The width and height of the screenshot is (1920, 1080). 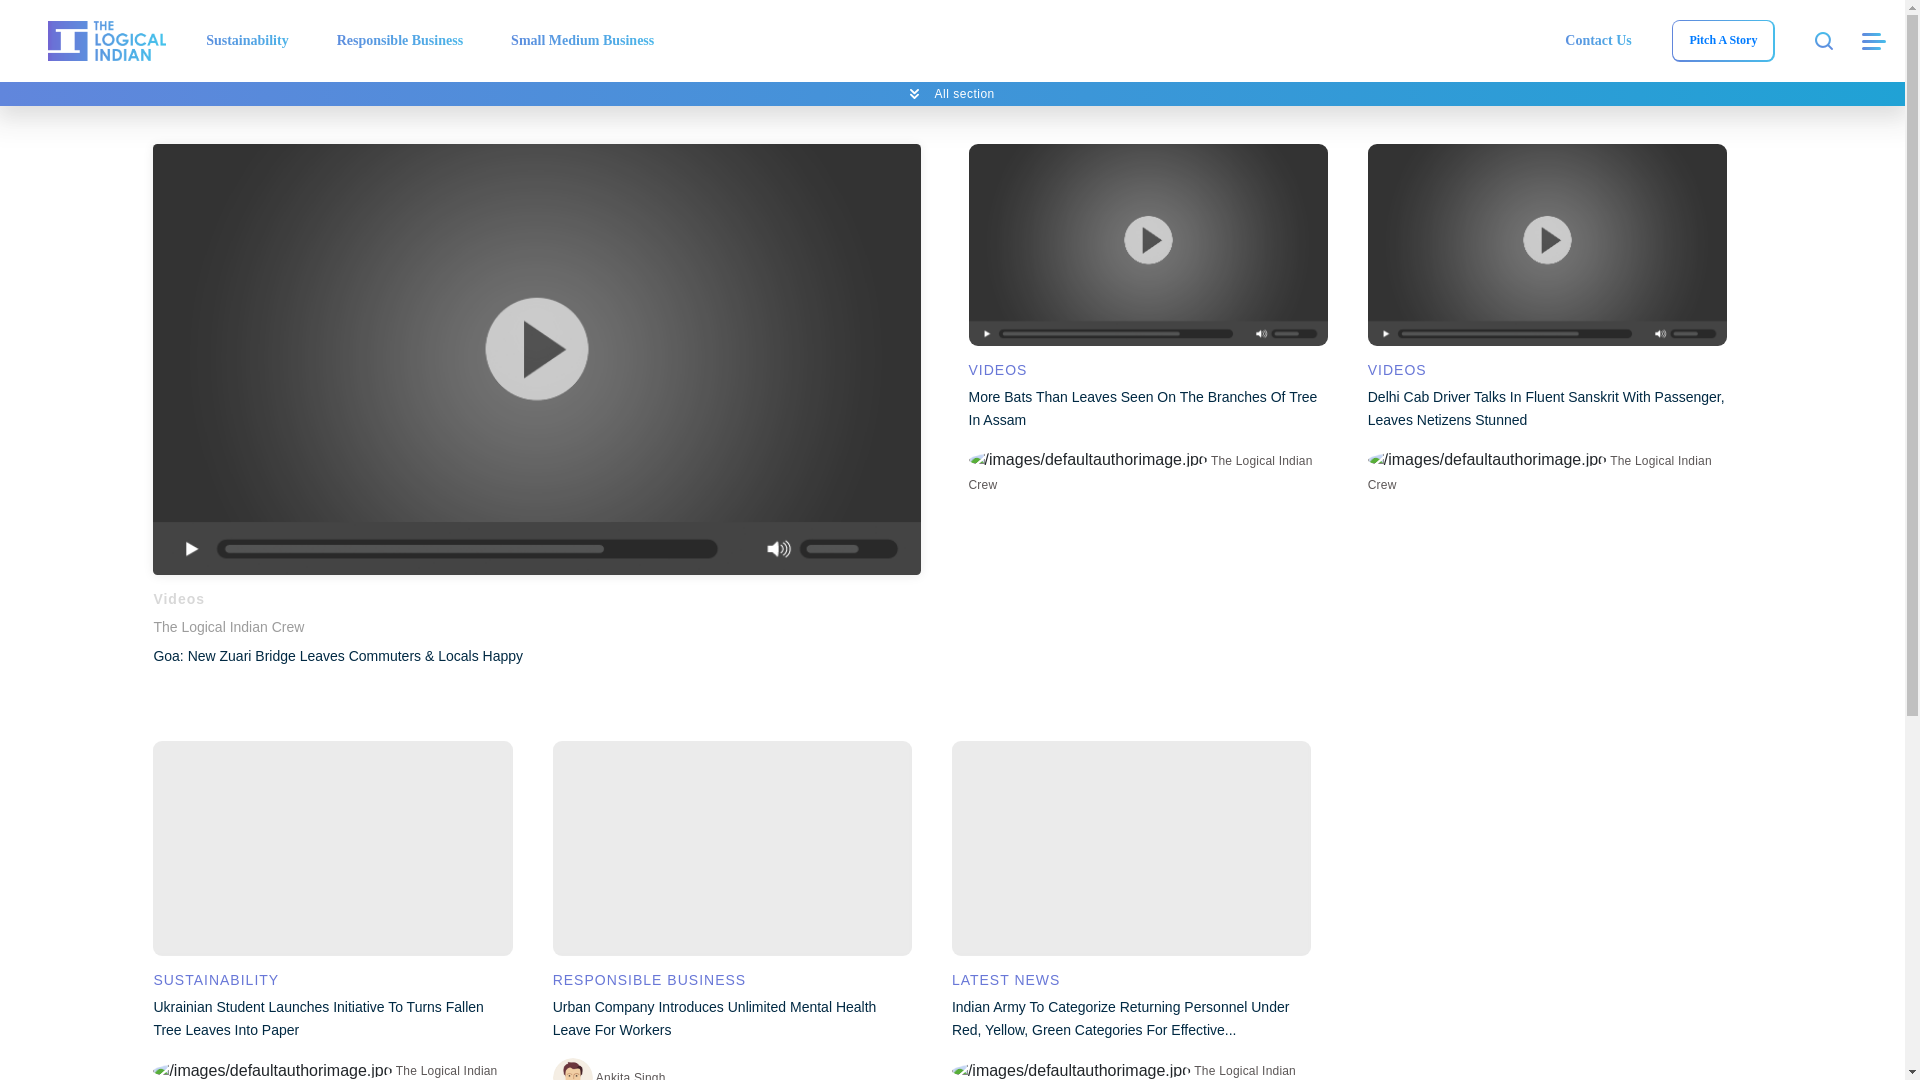 I want to click on Sustainability, so click(x=246, y=40).